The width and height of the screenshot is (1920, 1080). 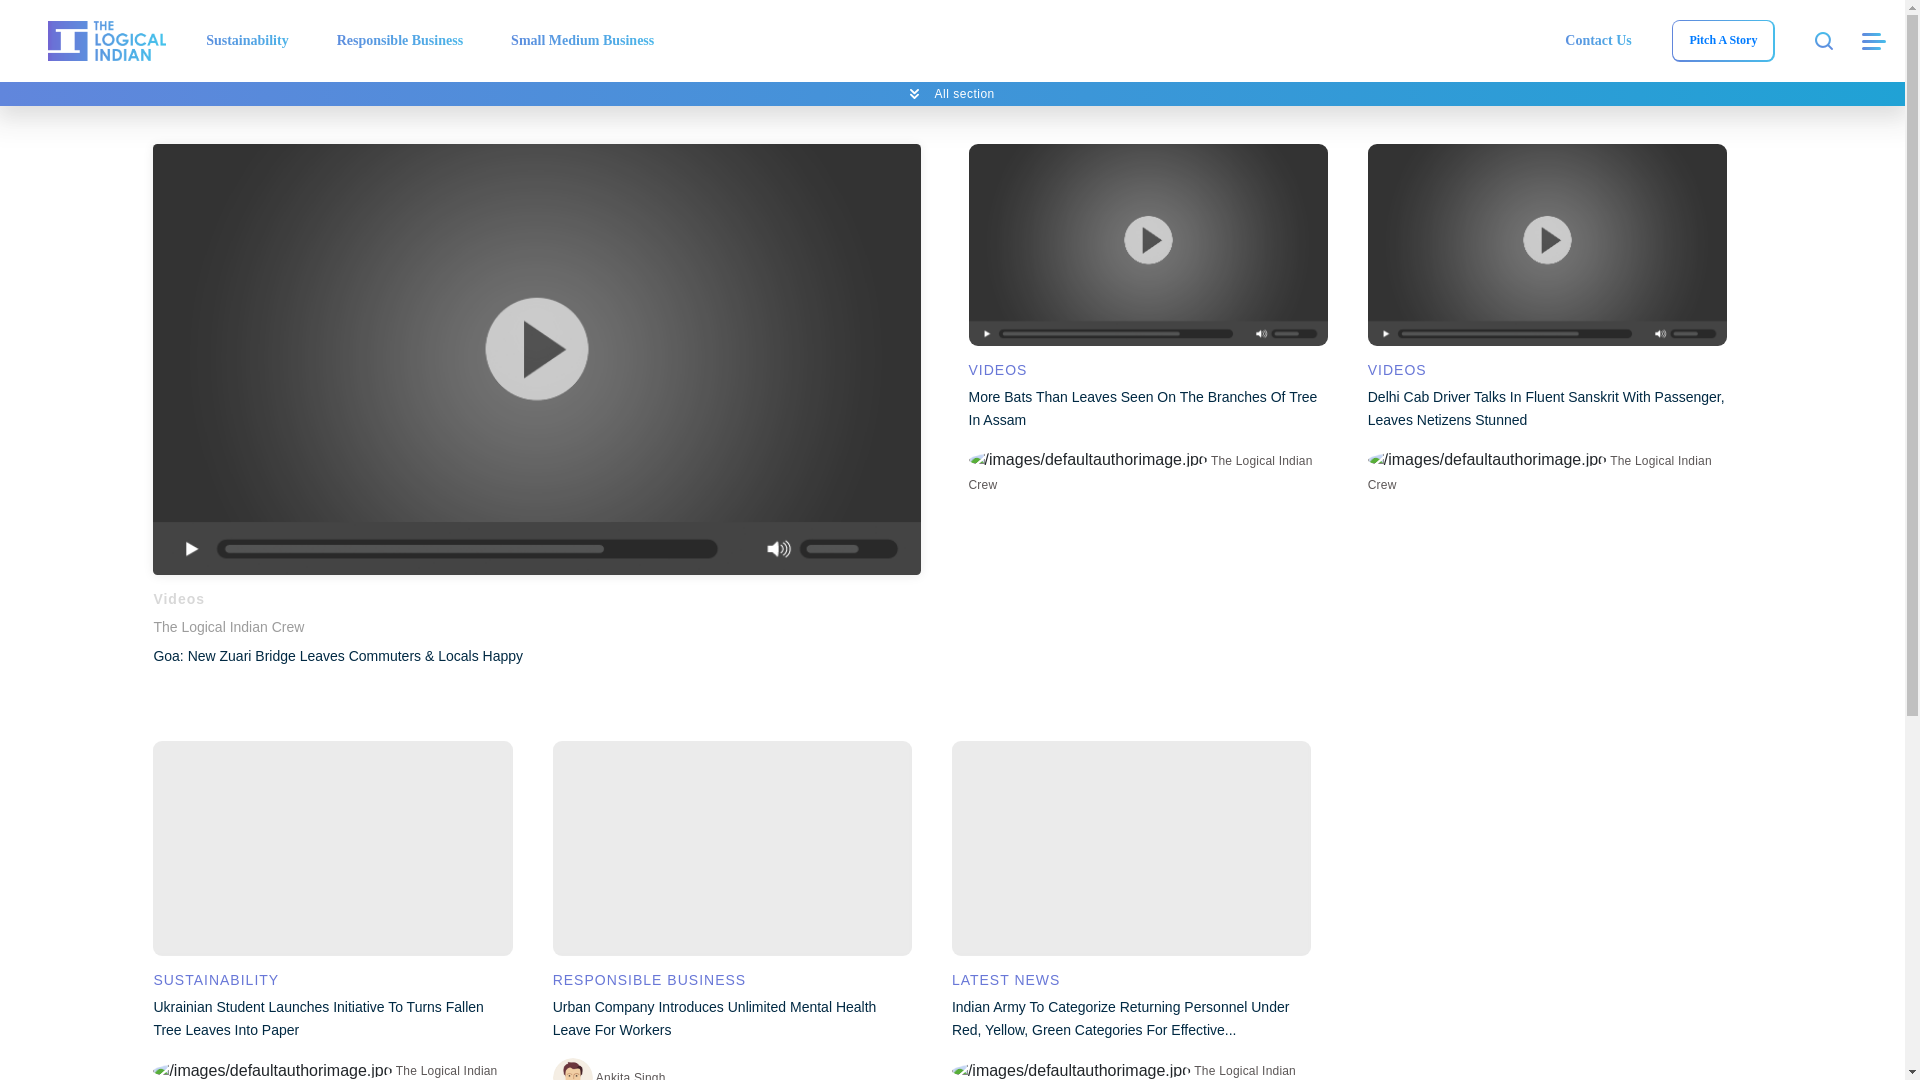 I want to click on Sustainability, so click(x=246, y=40).